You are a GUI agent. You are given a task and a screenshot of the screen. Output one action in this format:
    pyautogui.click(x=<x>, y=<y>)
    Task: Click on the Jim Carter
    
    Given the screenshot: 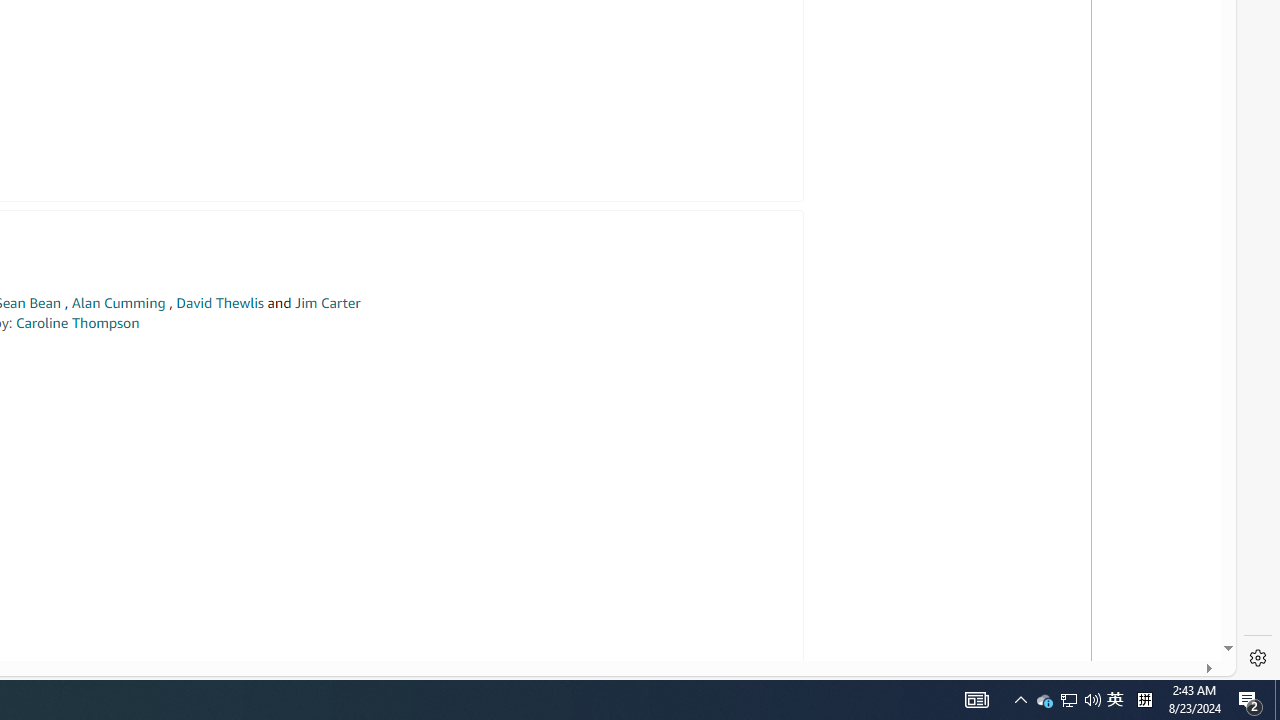 What is the action you would take?
    pyautogui.click(x=327, y=303)
    